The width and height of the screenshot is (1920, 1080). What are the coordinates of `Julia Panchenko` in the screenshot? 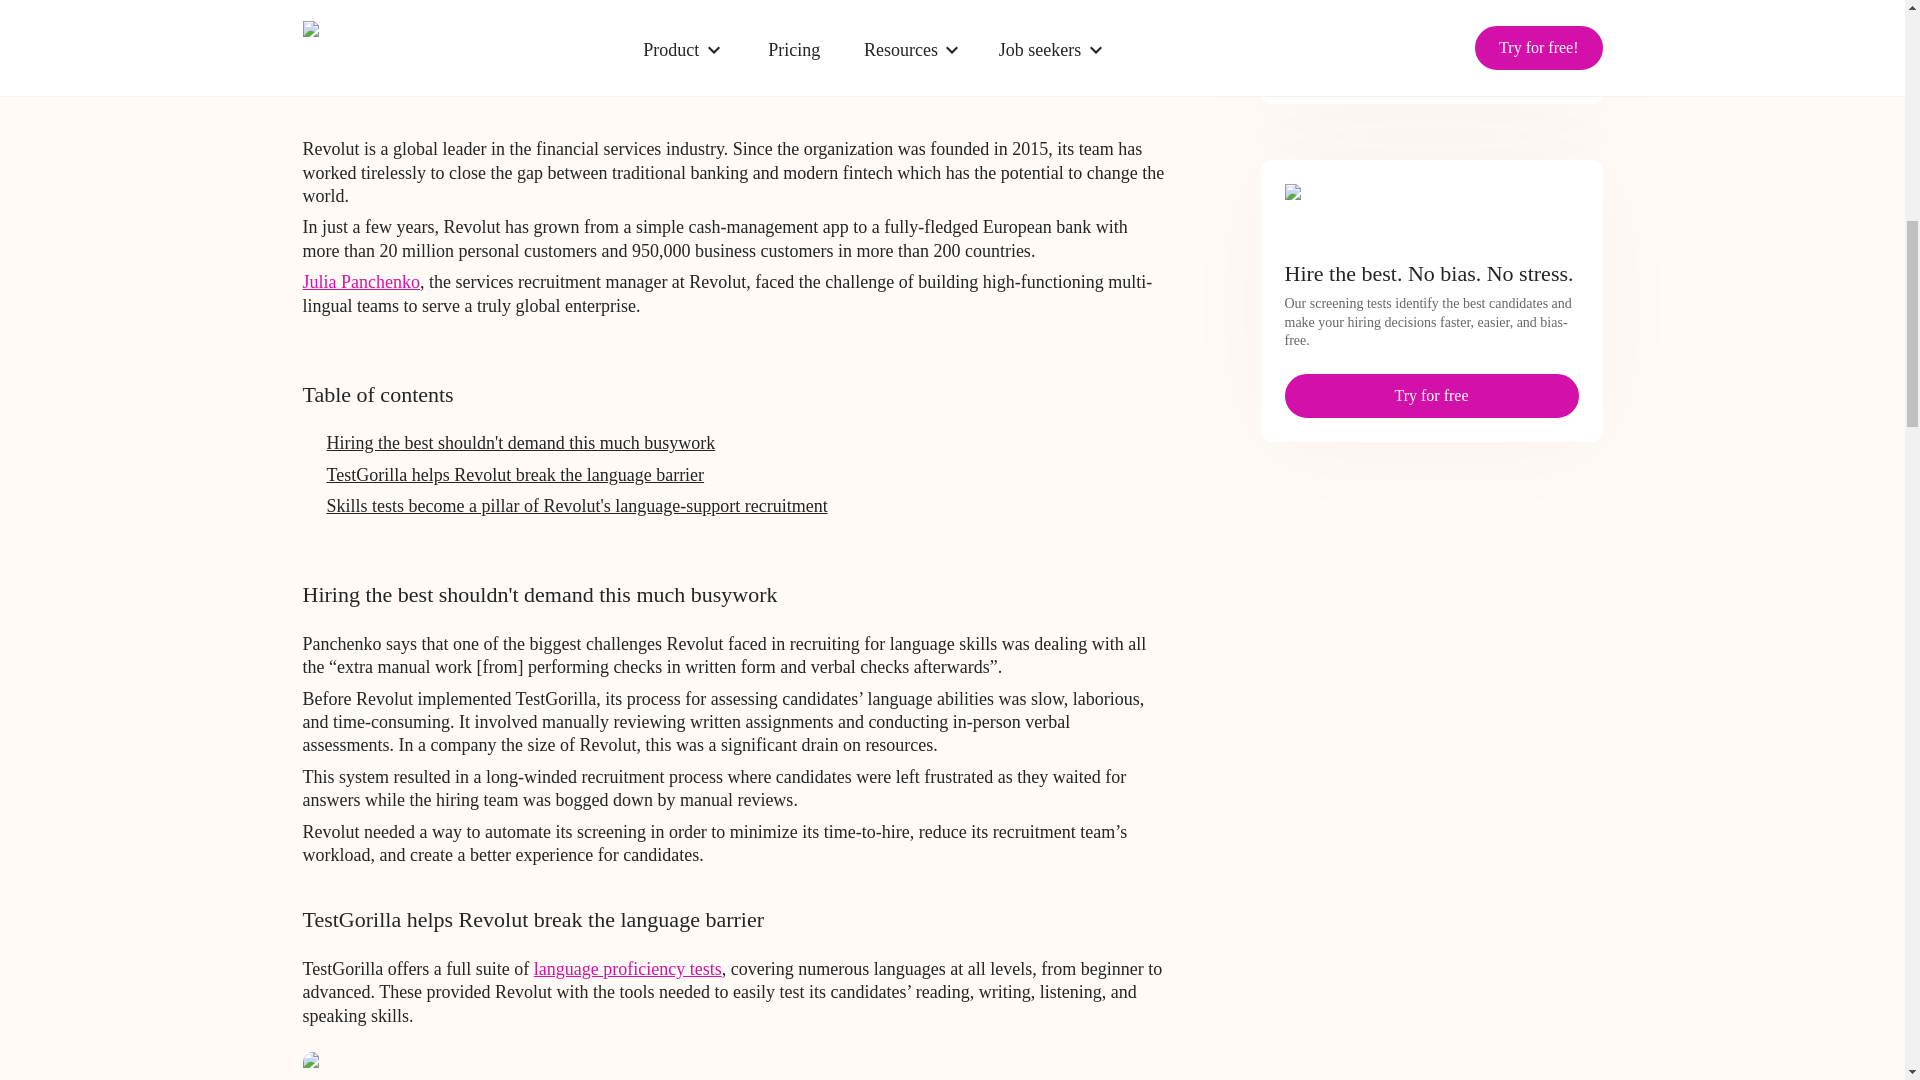 It's located at (360, 282).